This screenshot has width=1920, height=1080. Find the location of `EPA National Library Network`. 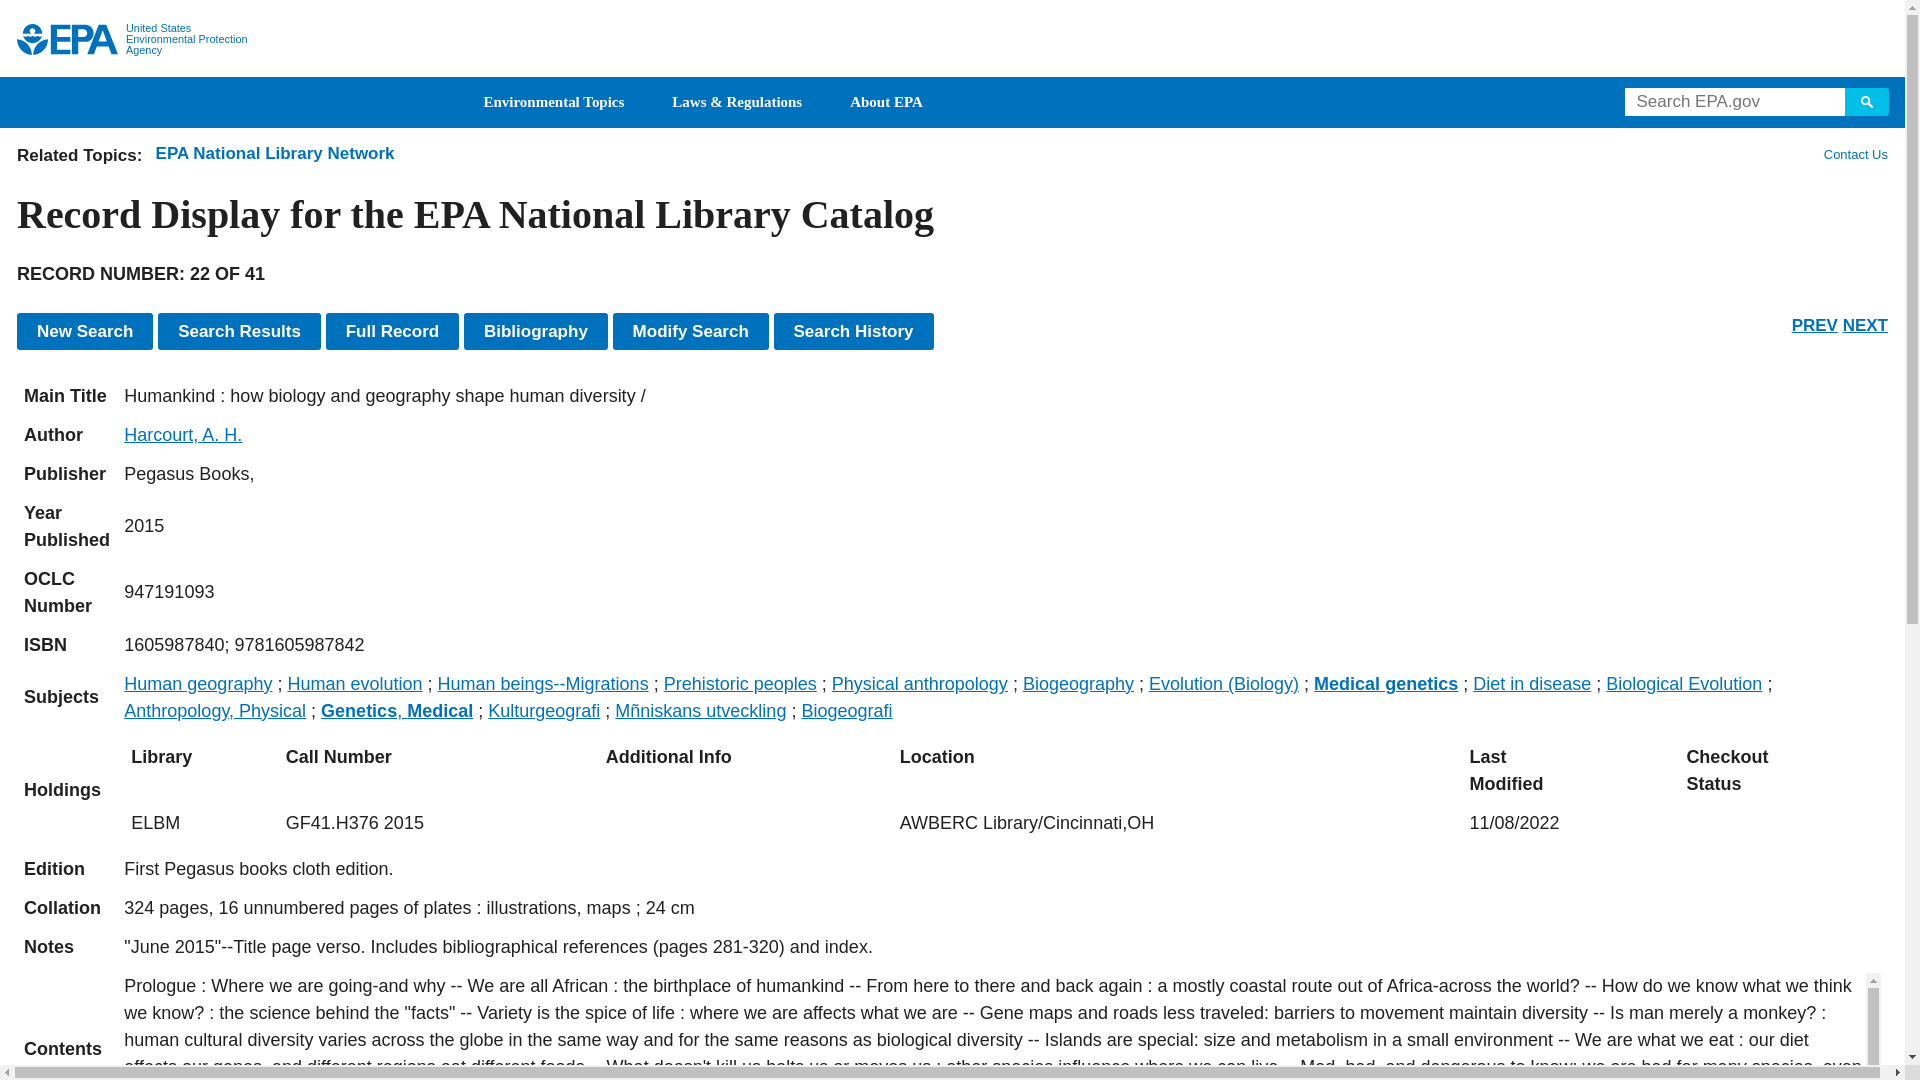

EPA National Library Network is located at coordinates (275, 153).